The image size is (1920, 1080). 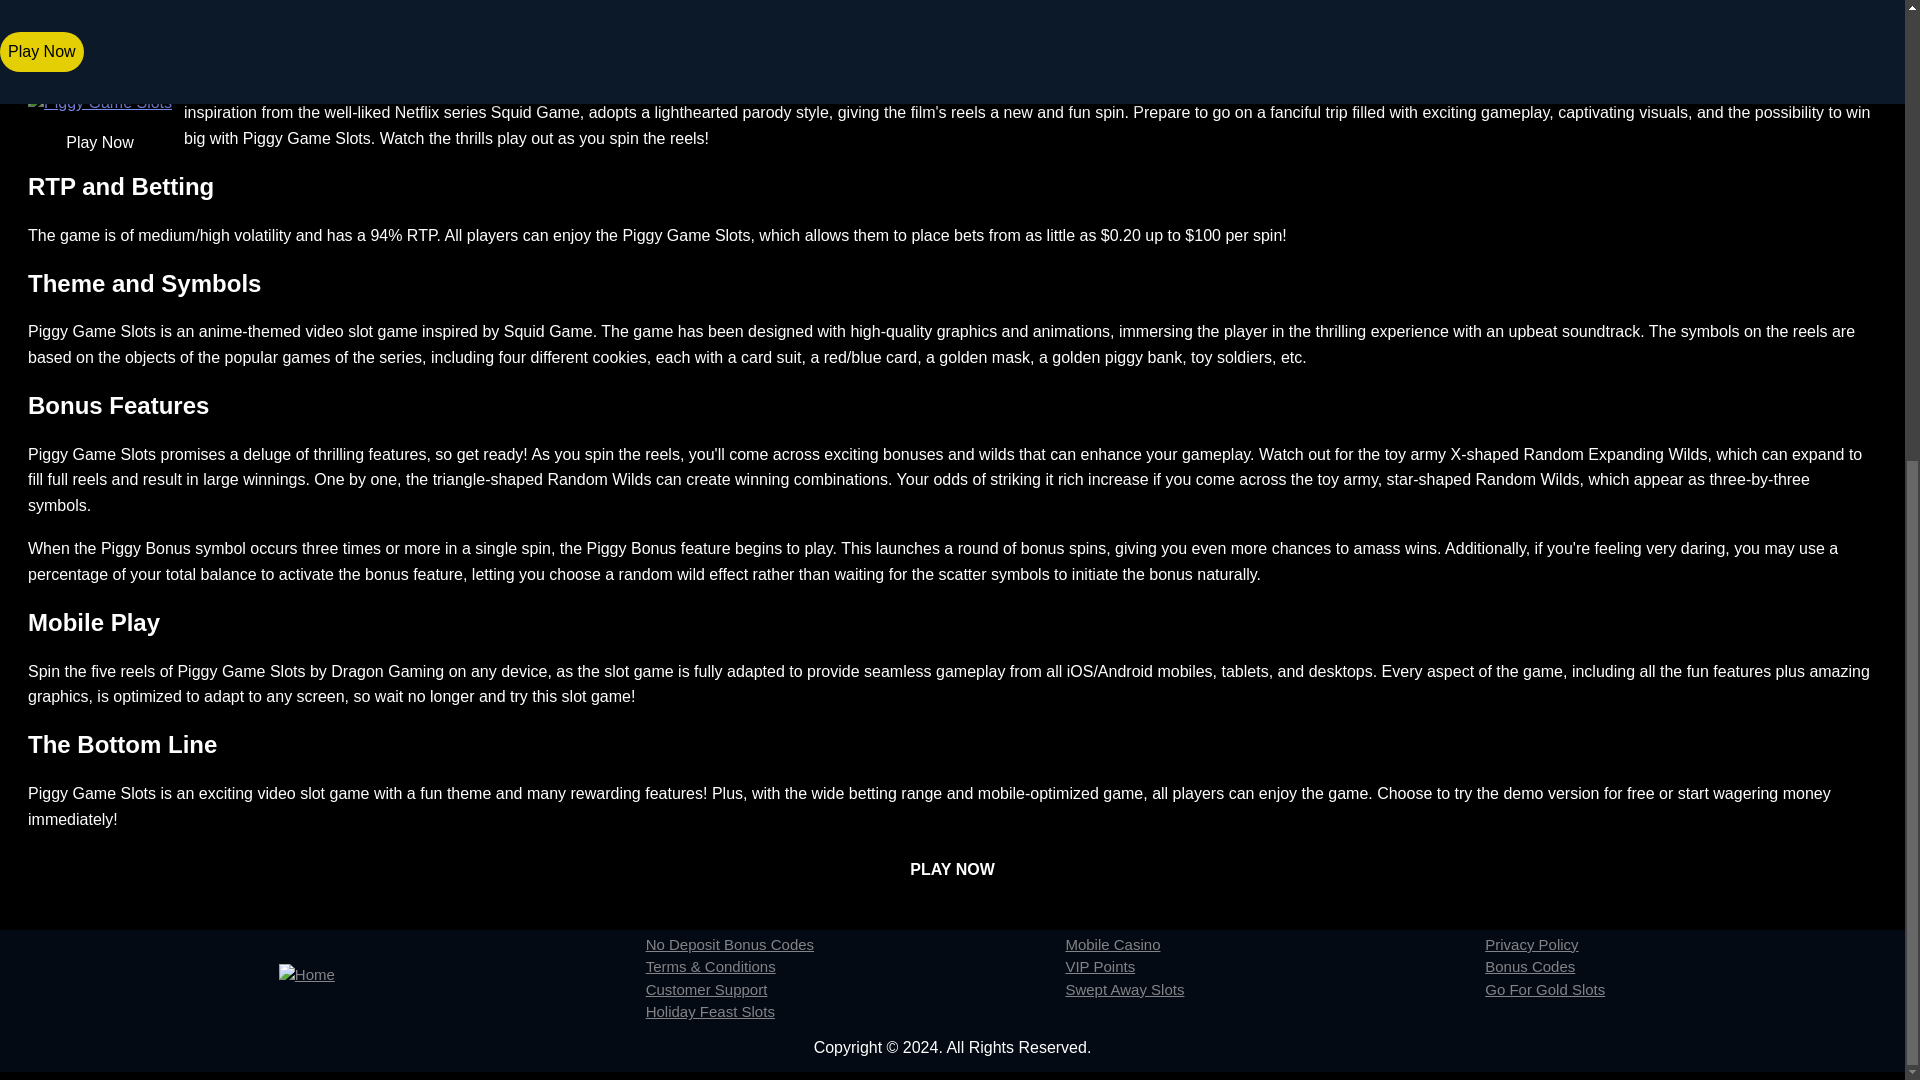 What do you see at coordinates (1274, 945) in the screenshot?
I see `Mobile Casino` at bounding box center [1274, 945].